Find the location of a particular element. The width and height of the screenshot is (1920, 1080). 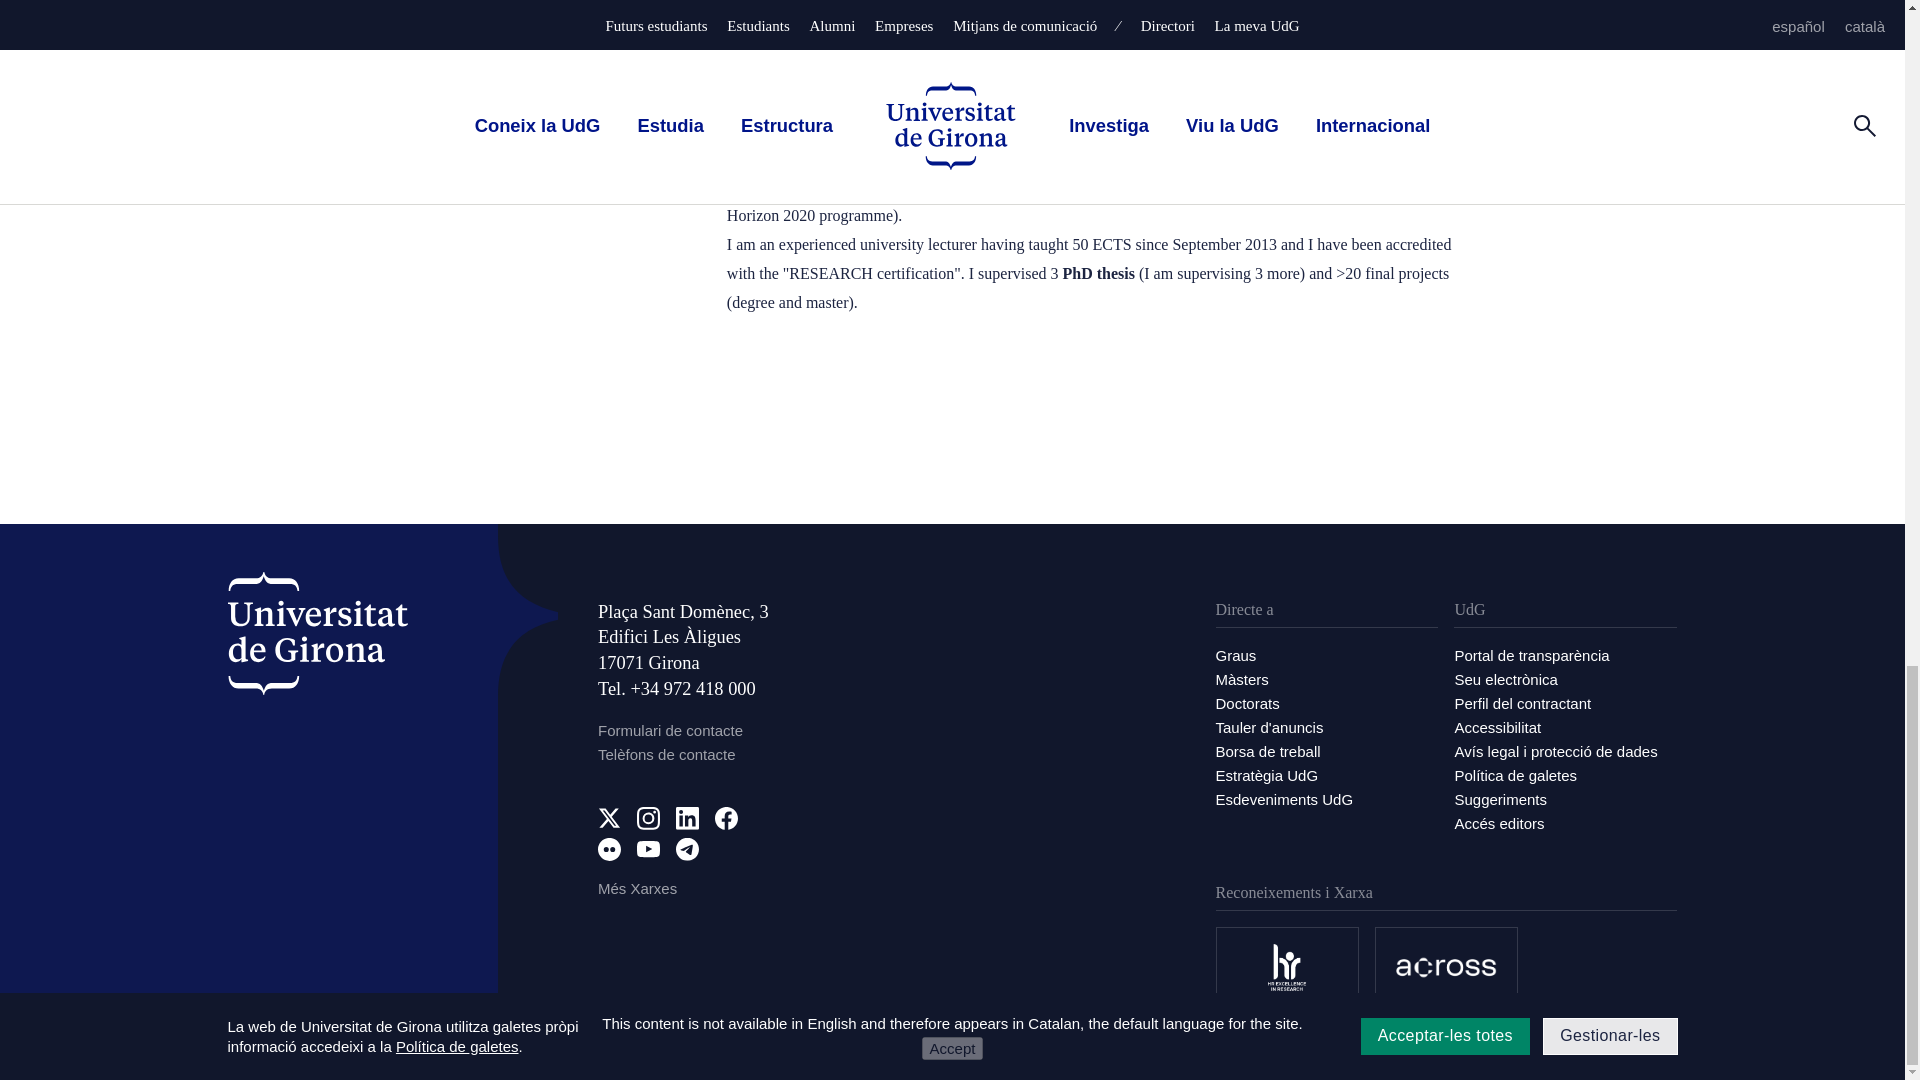

Perfil de Youtube de la UdG is located at coordinates (648, 849).